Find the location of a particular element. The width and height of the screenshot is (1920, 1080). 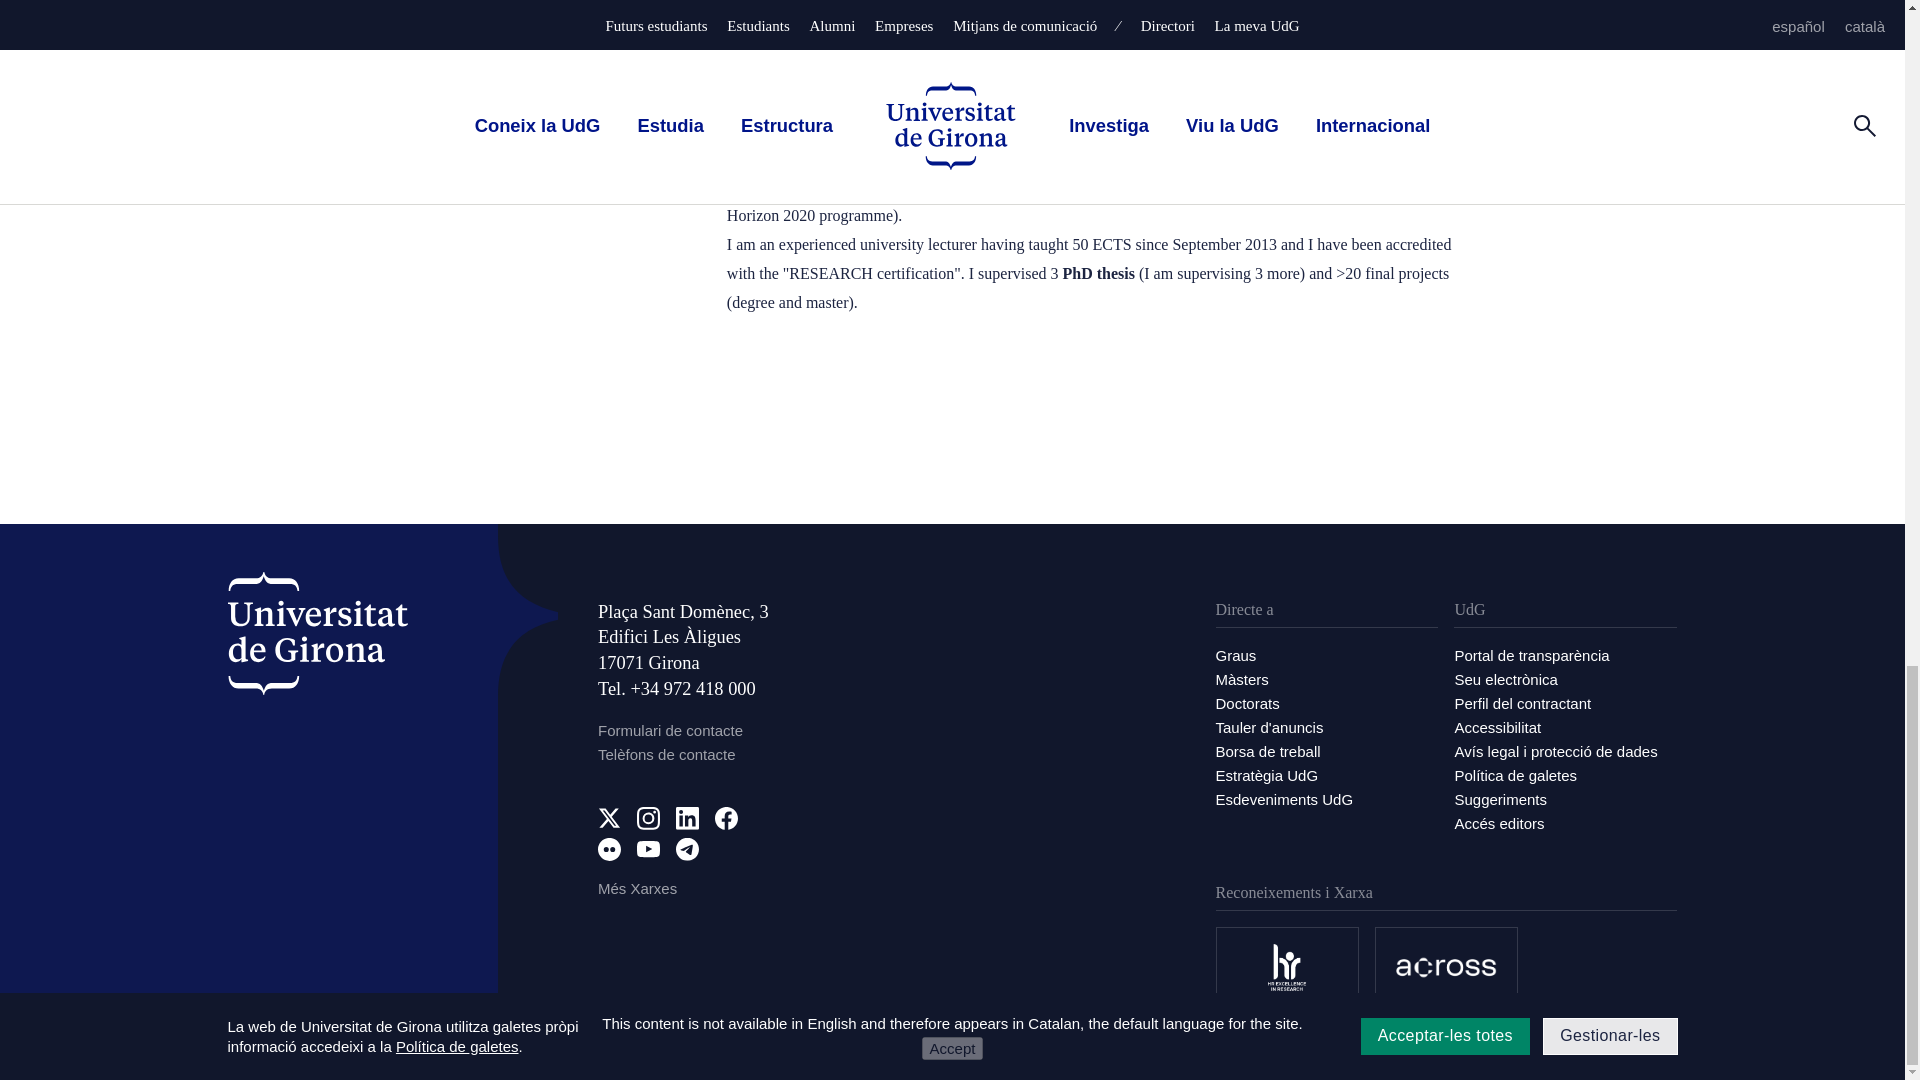

Perfil de Youtube de la UdG is located at coordinates (648, 849).